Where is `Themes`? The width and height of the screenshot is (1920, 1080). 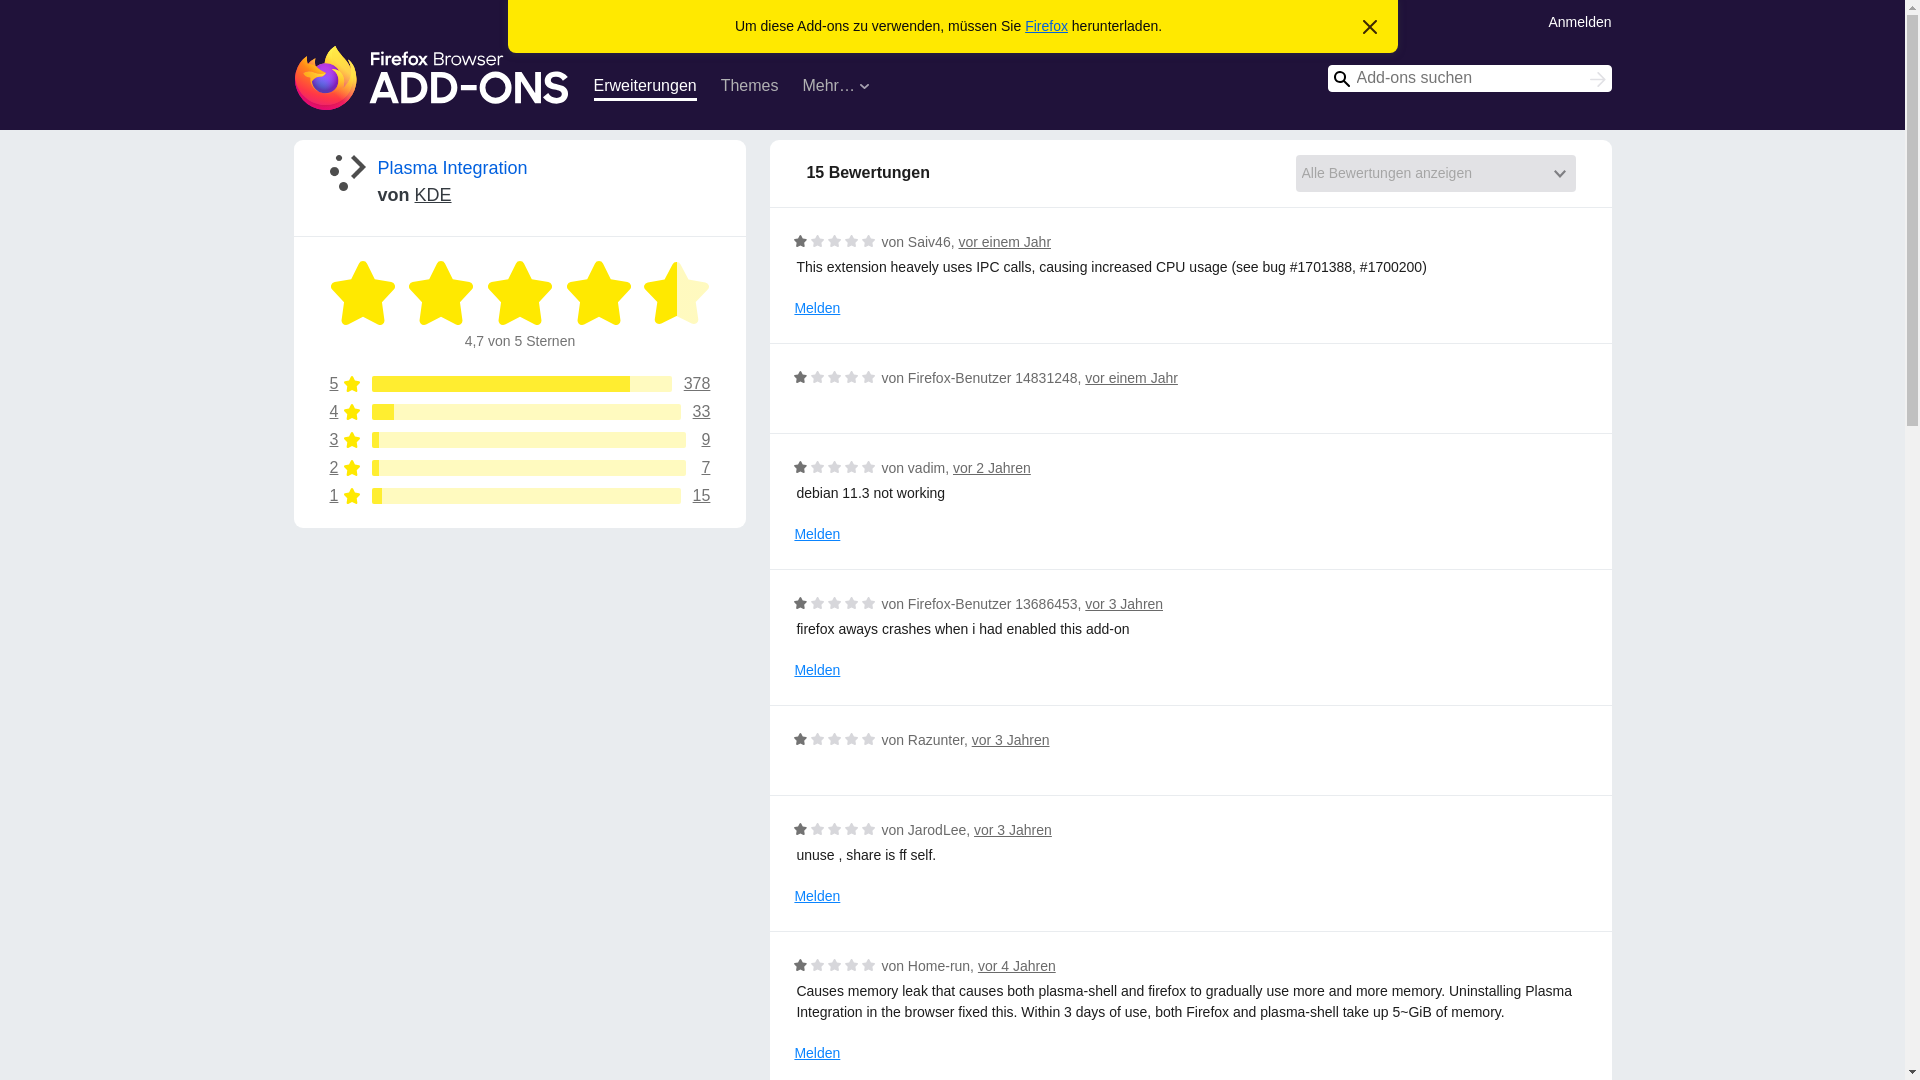
Themes is located at coordinates (520, 496).